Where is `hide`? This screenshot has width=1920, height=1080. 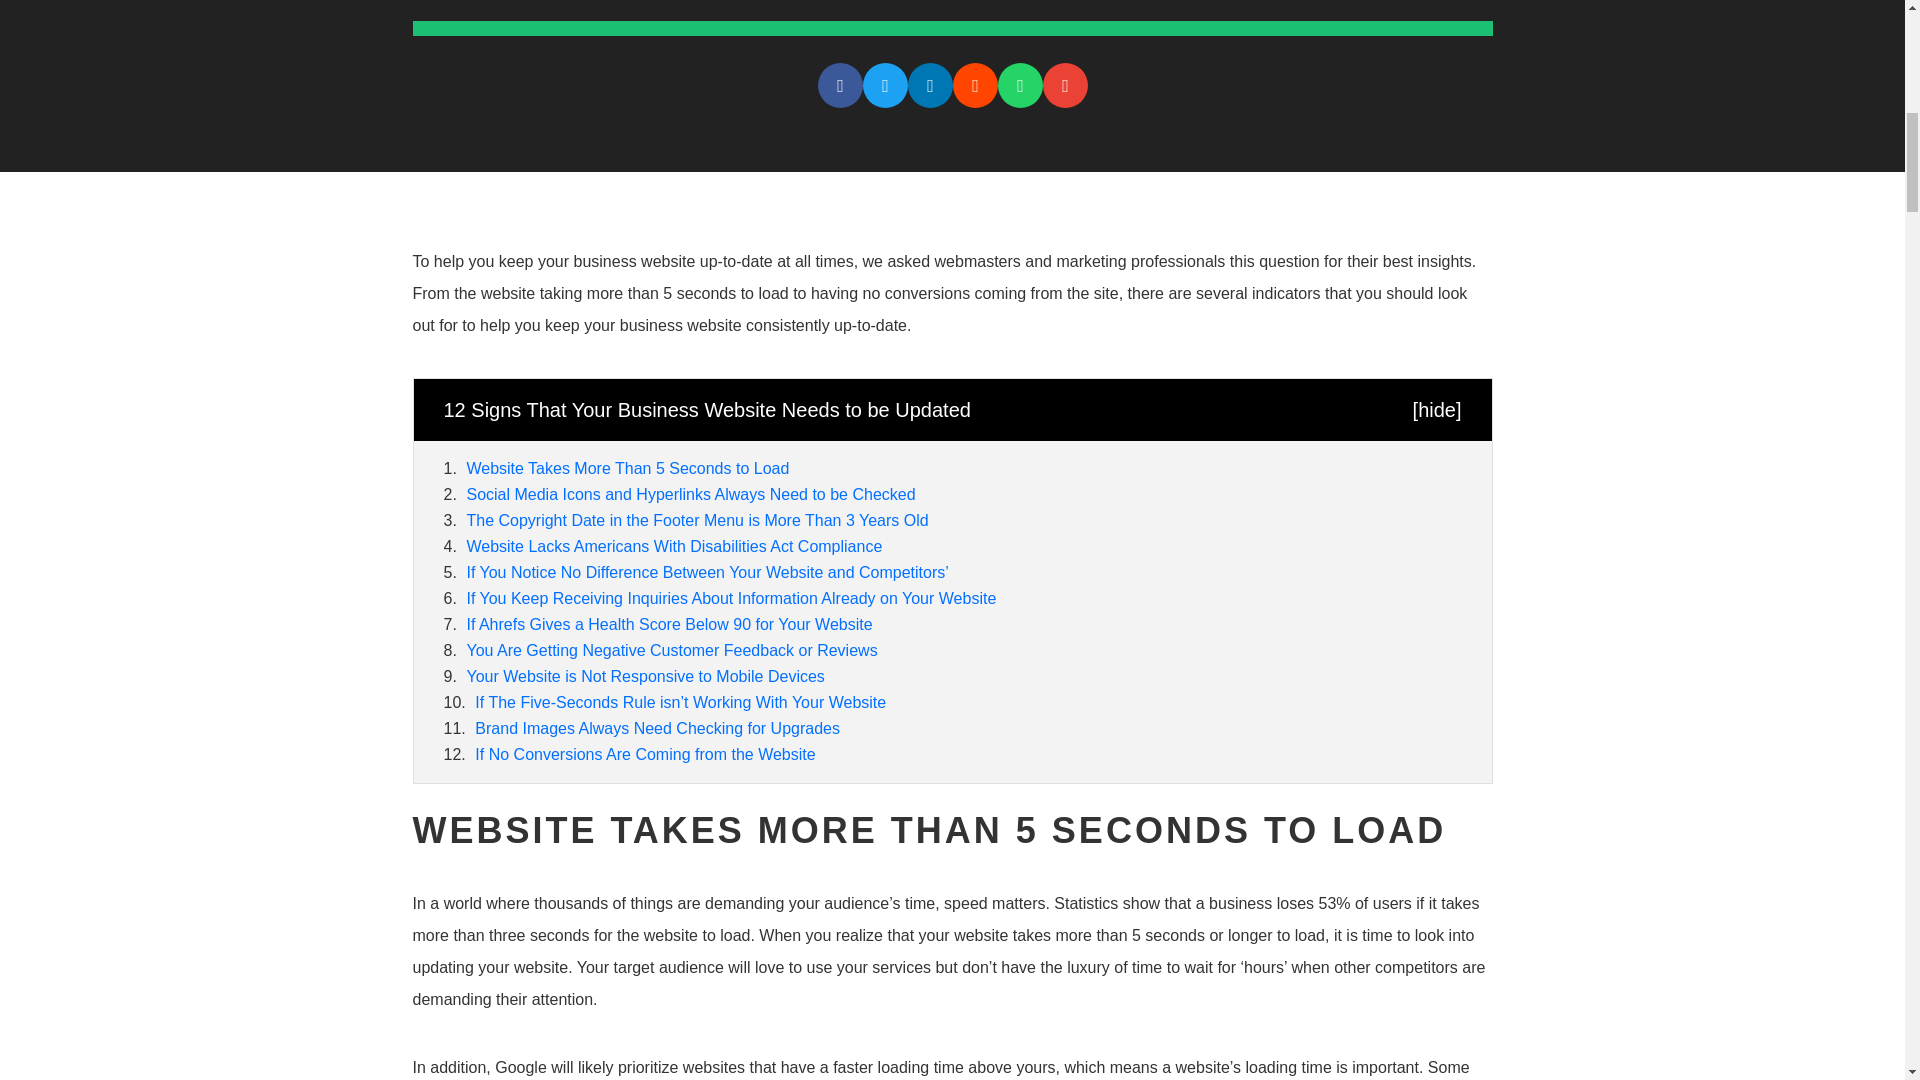 hide is located at coordinates (1436, 410).